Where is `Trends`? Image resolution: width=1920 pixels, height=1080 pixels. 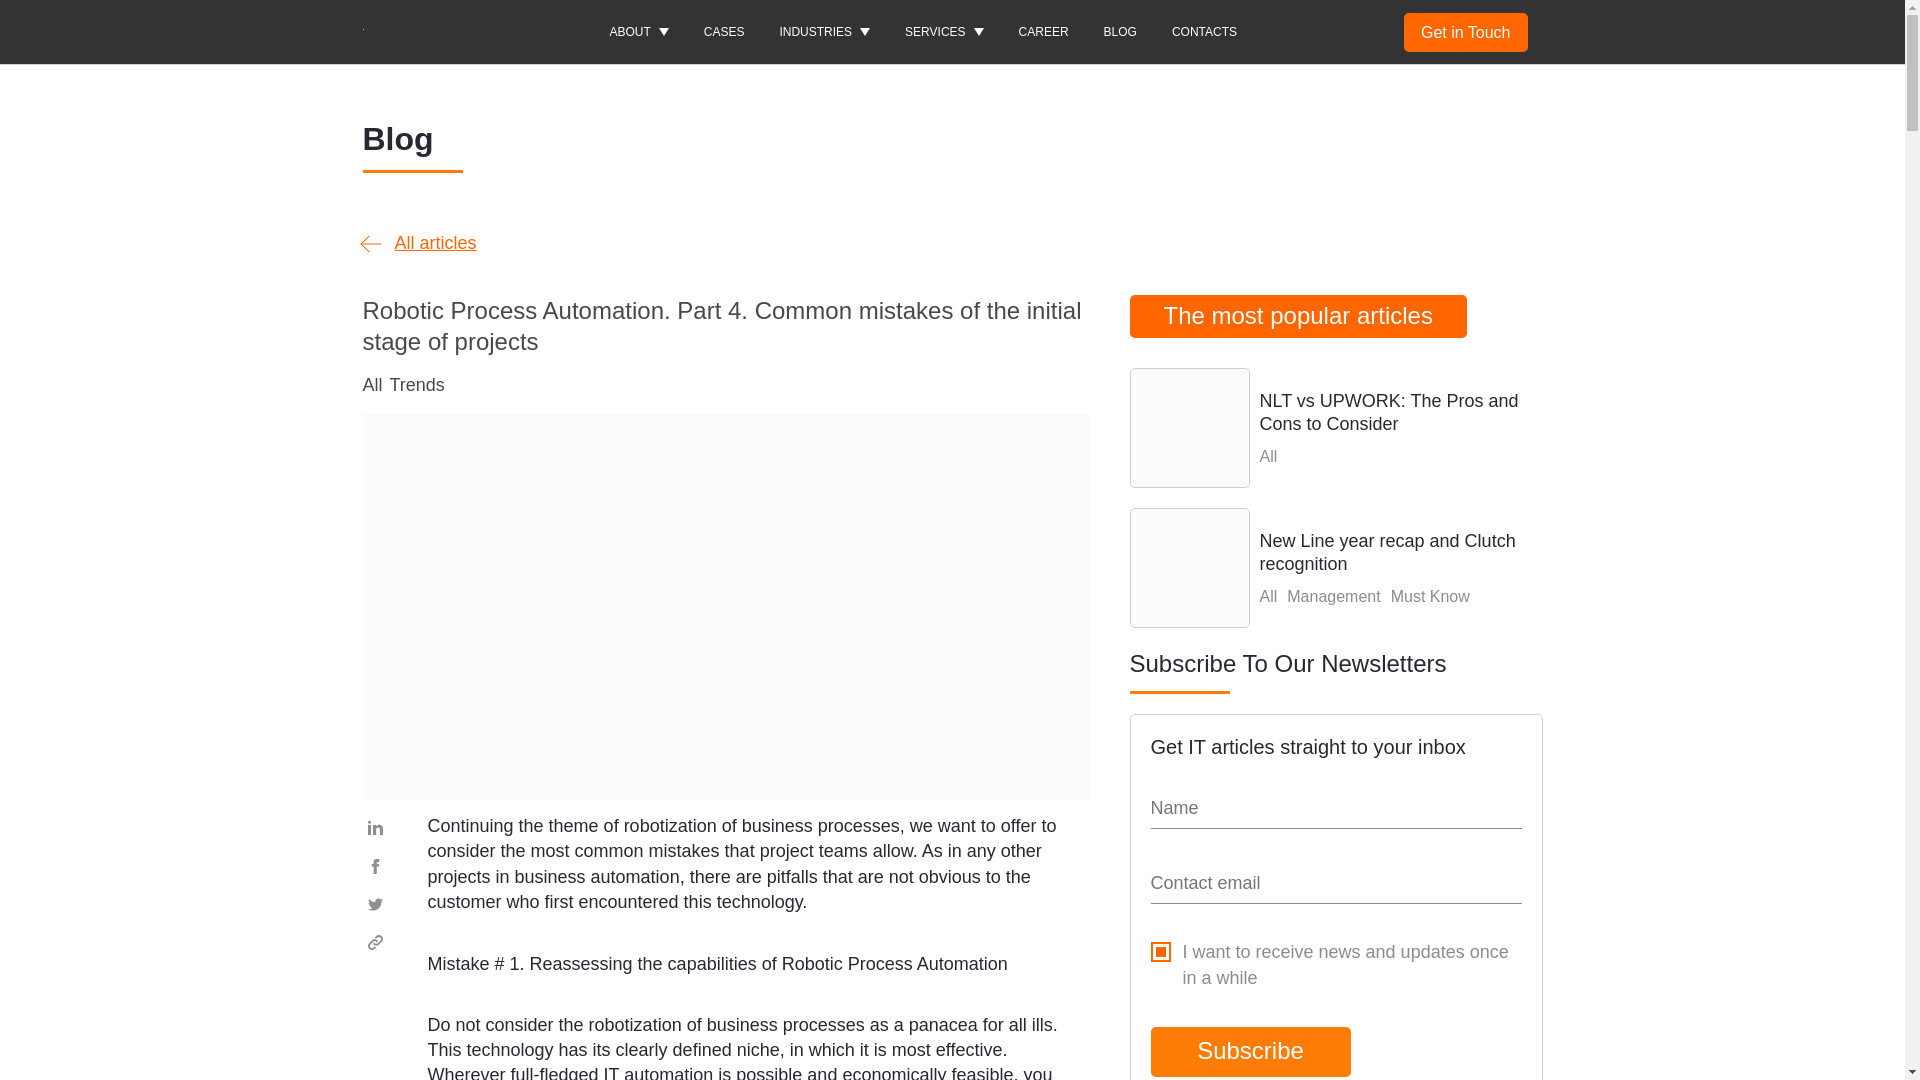 Trends is located at coordinates (417, 384).